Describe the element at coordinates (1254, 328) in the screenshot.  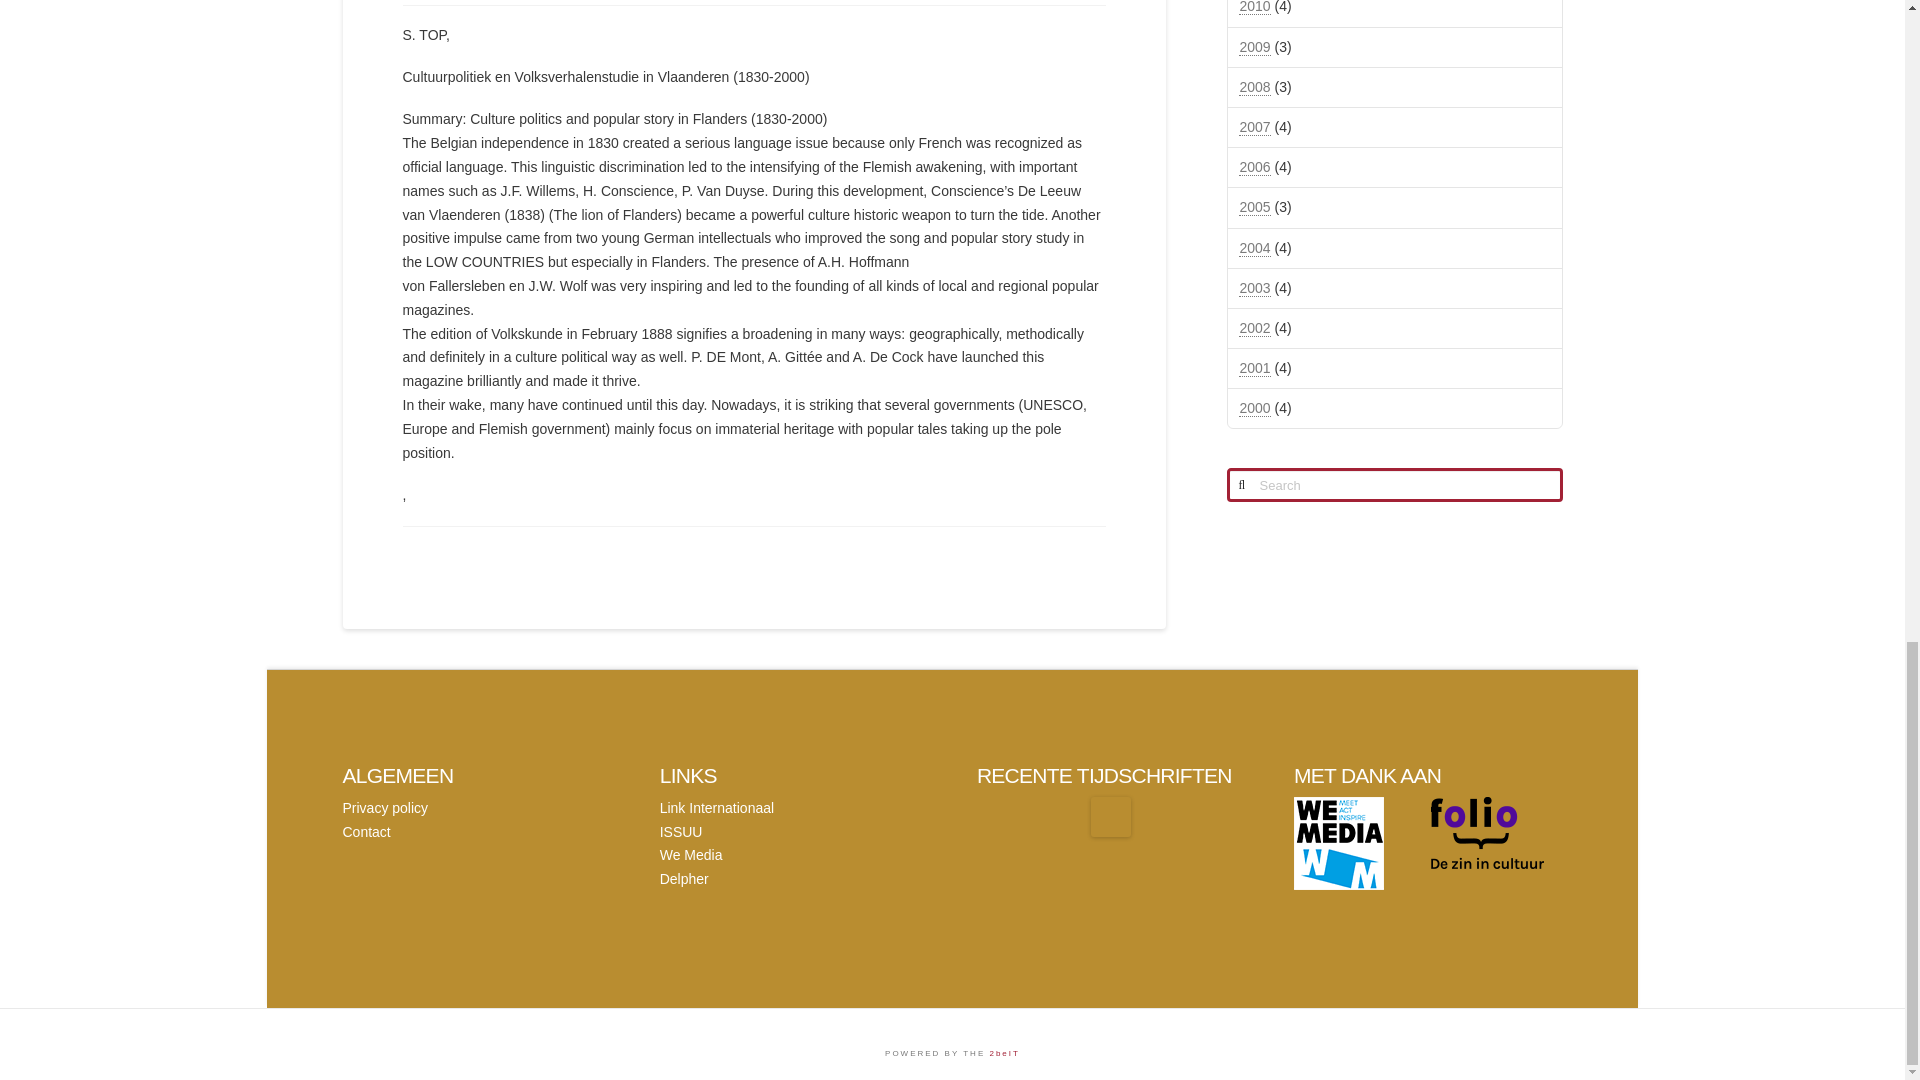
I see `2002` at that location.